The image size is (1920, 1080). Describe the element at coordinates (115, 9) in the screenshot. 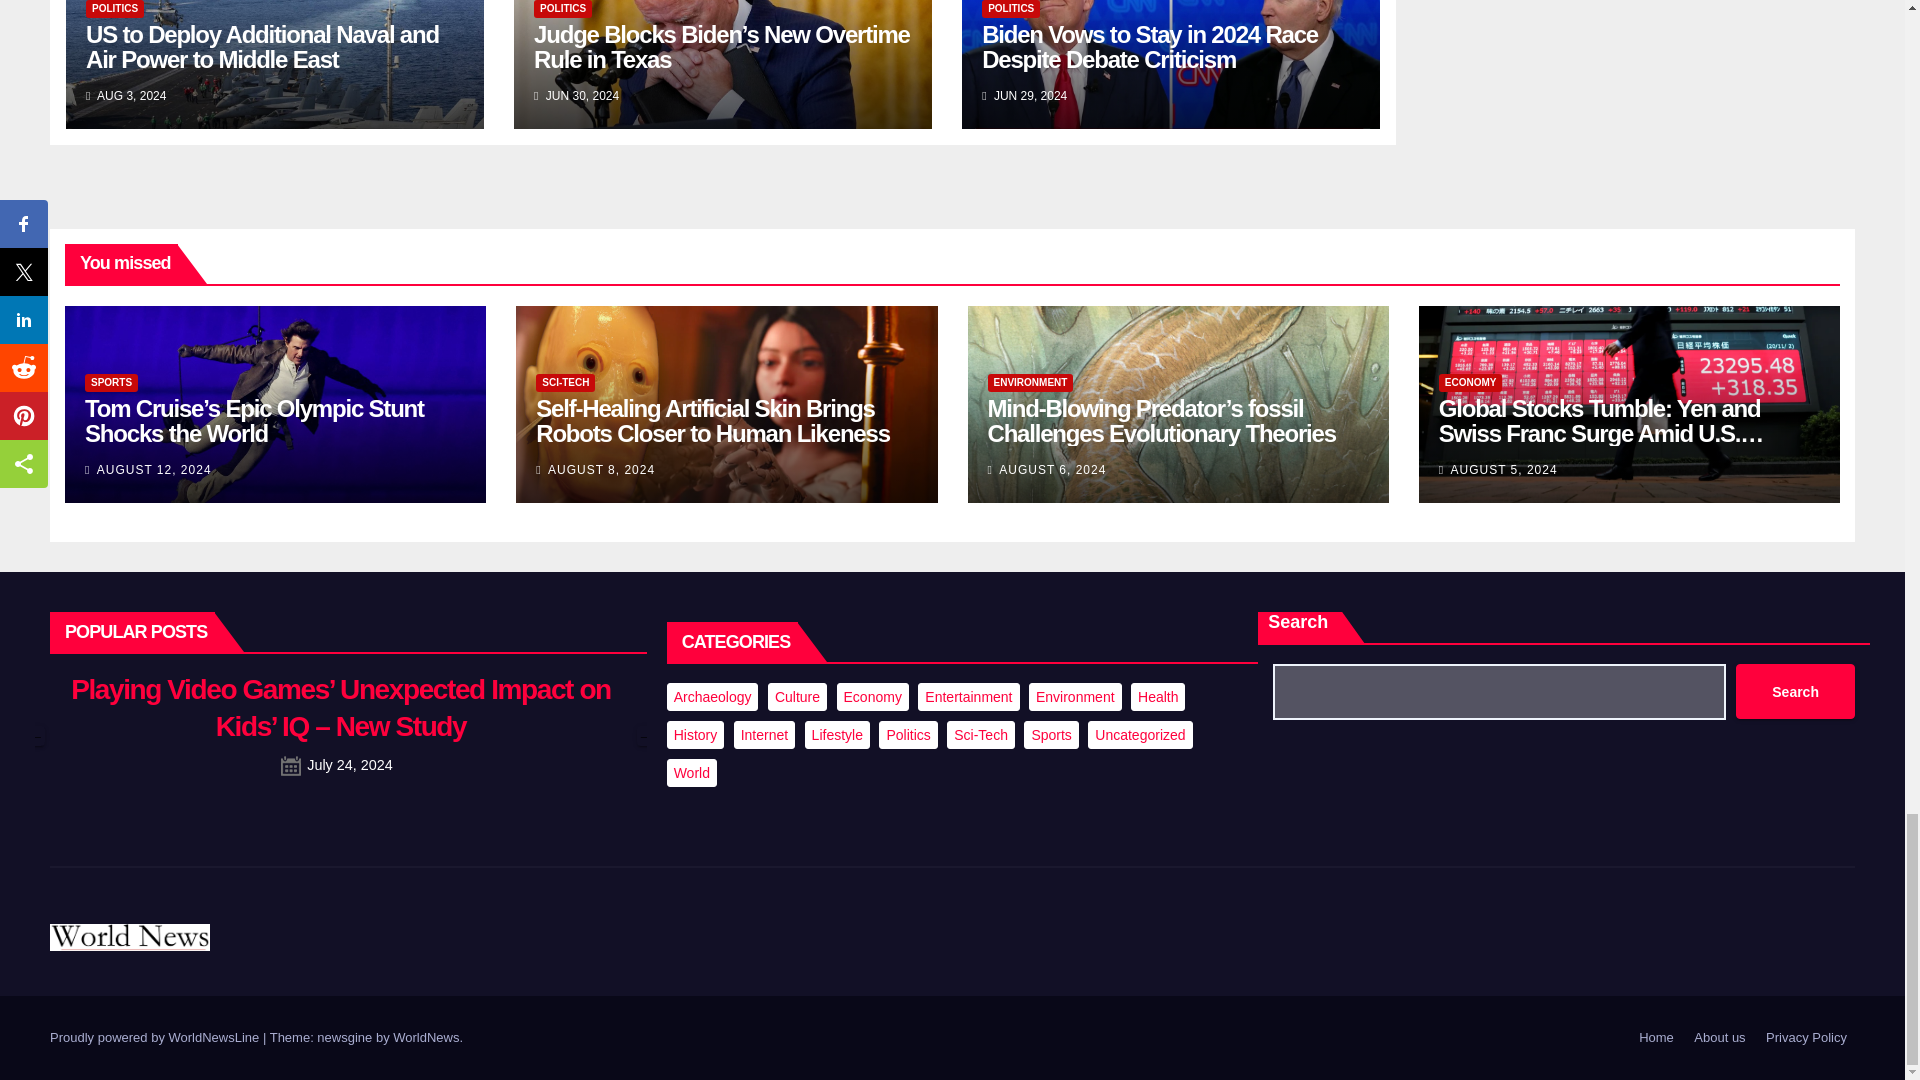

I see `POLITICS` at that location.